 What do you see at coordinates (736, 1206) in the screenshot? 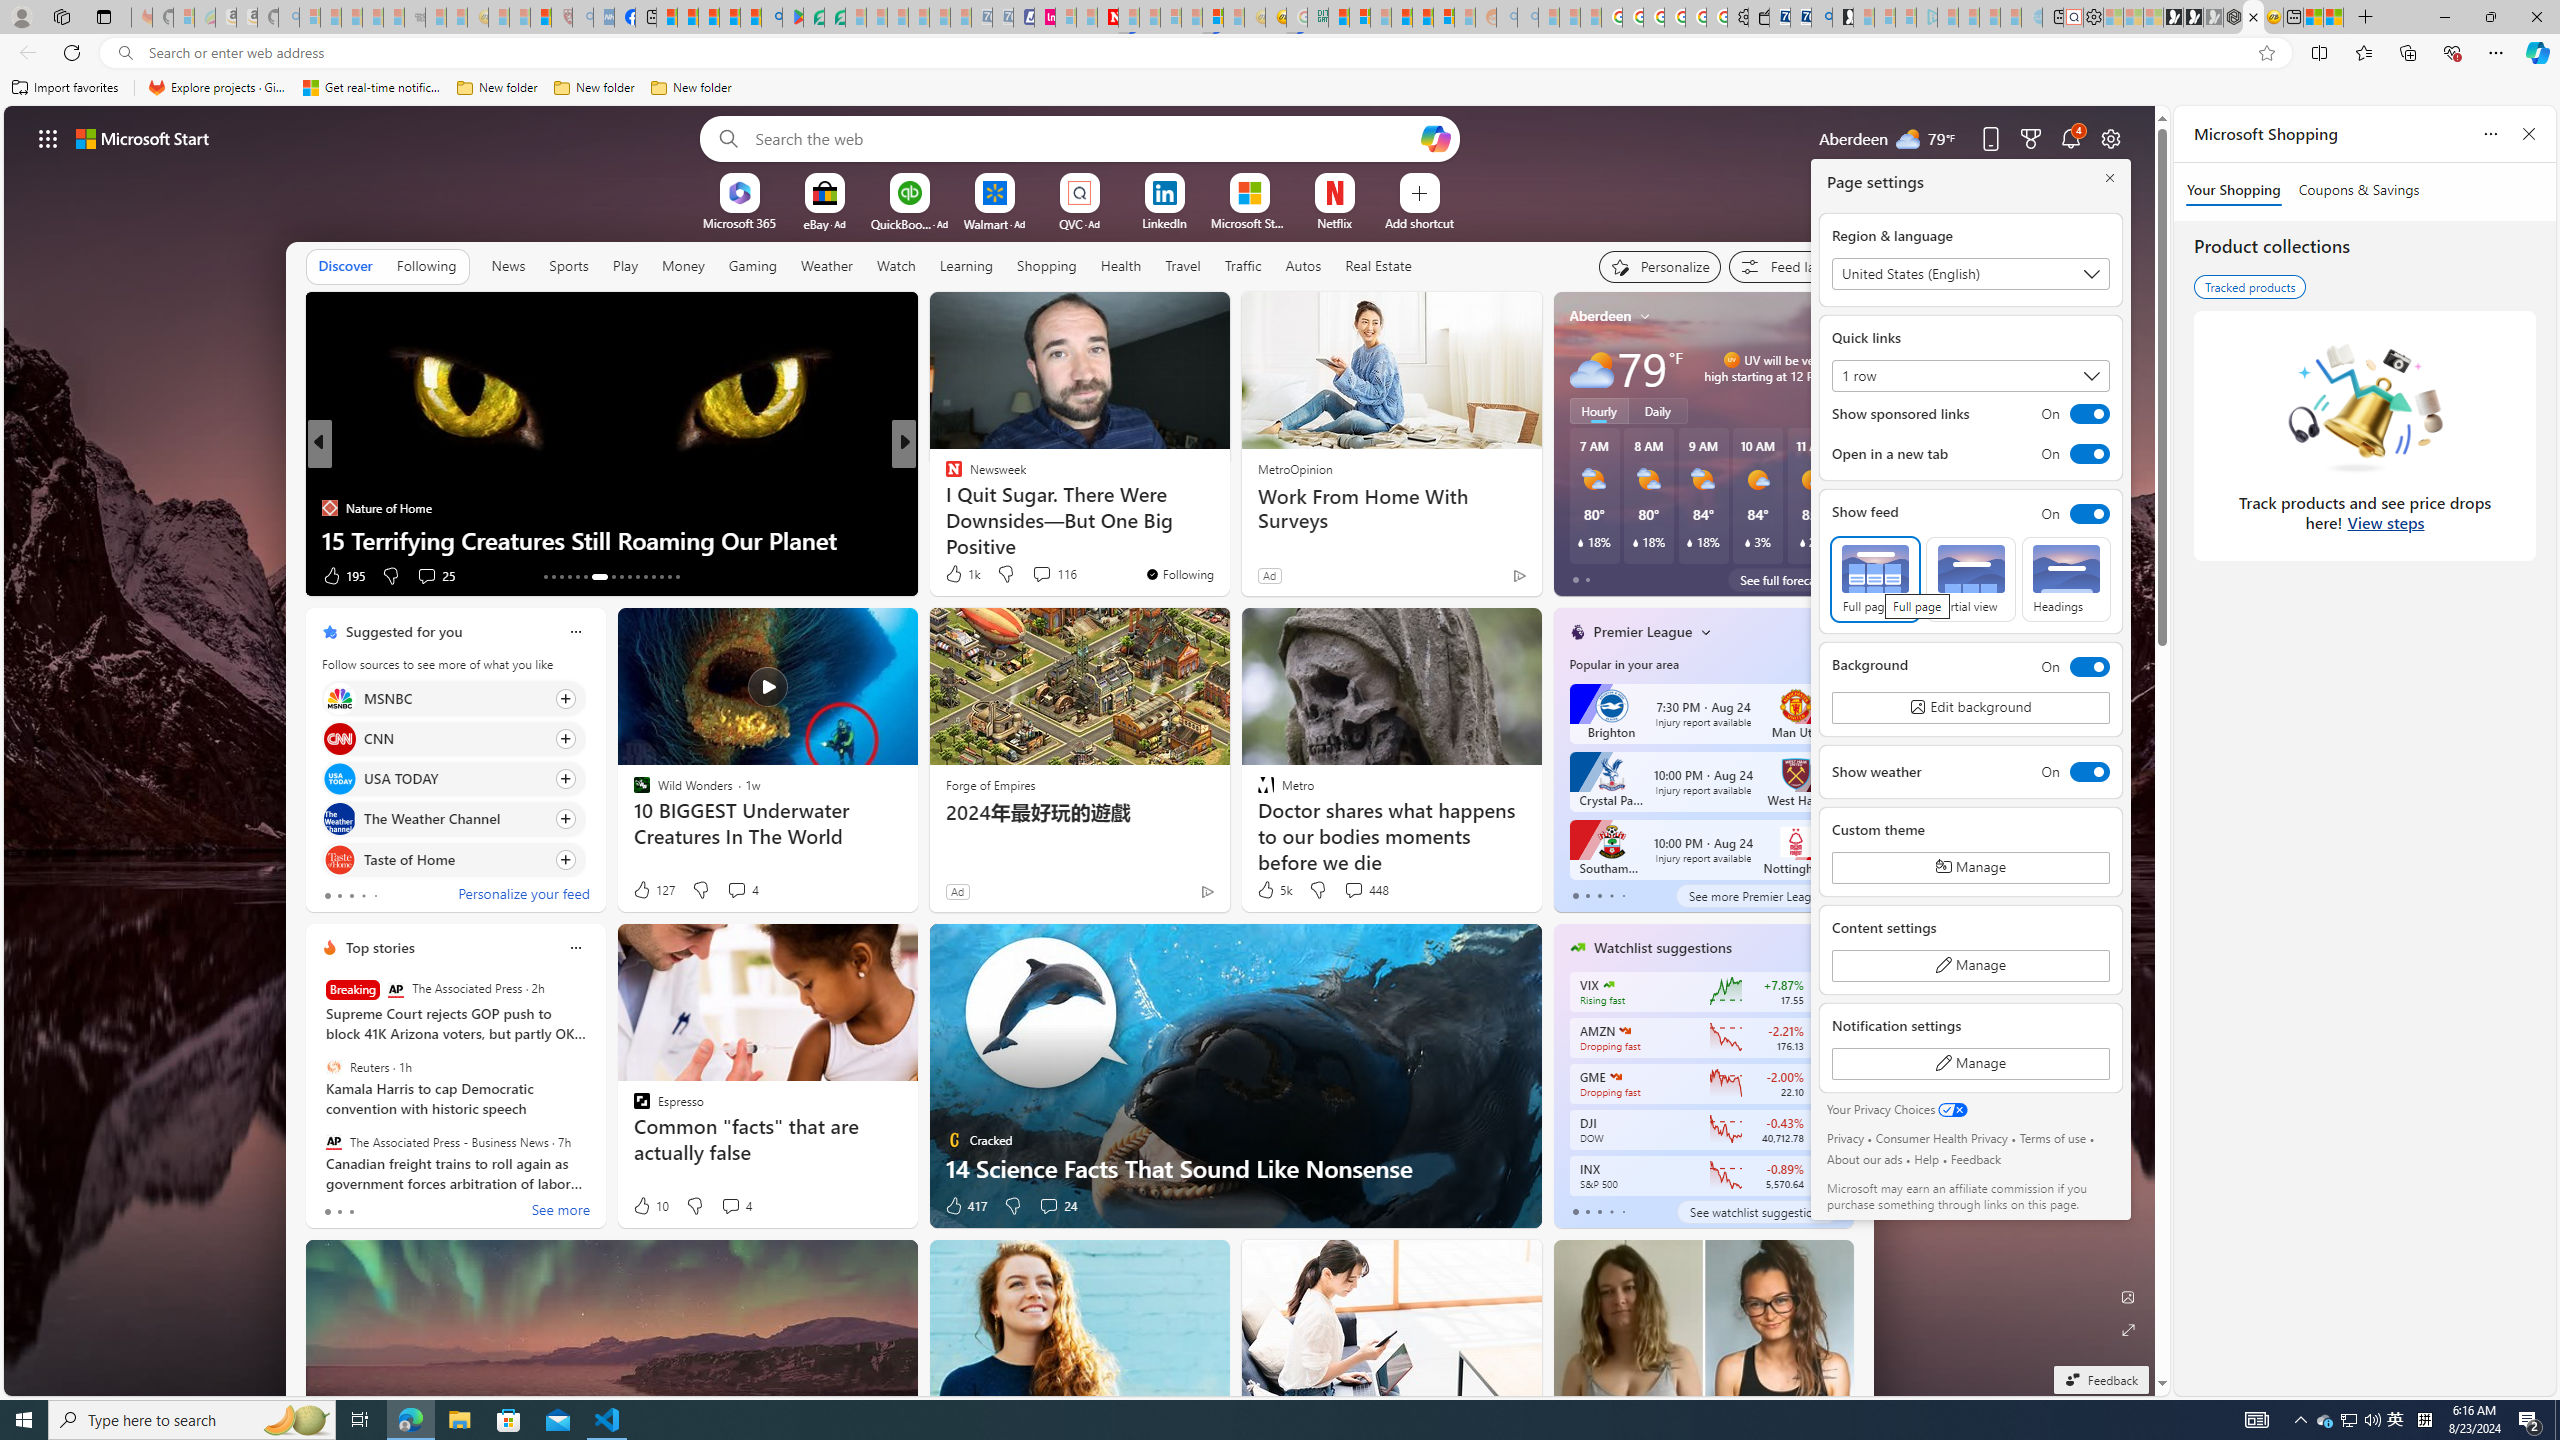
I see `View comments 4 Comment` at bounding box center [736, 1206].